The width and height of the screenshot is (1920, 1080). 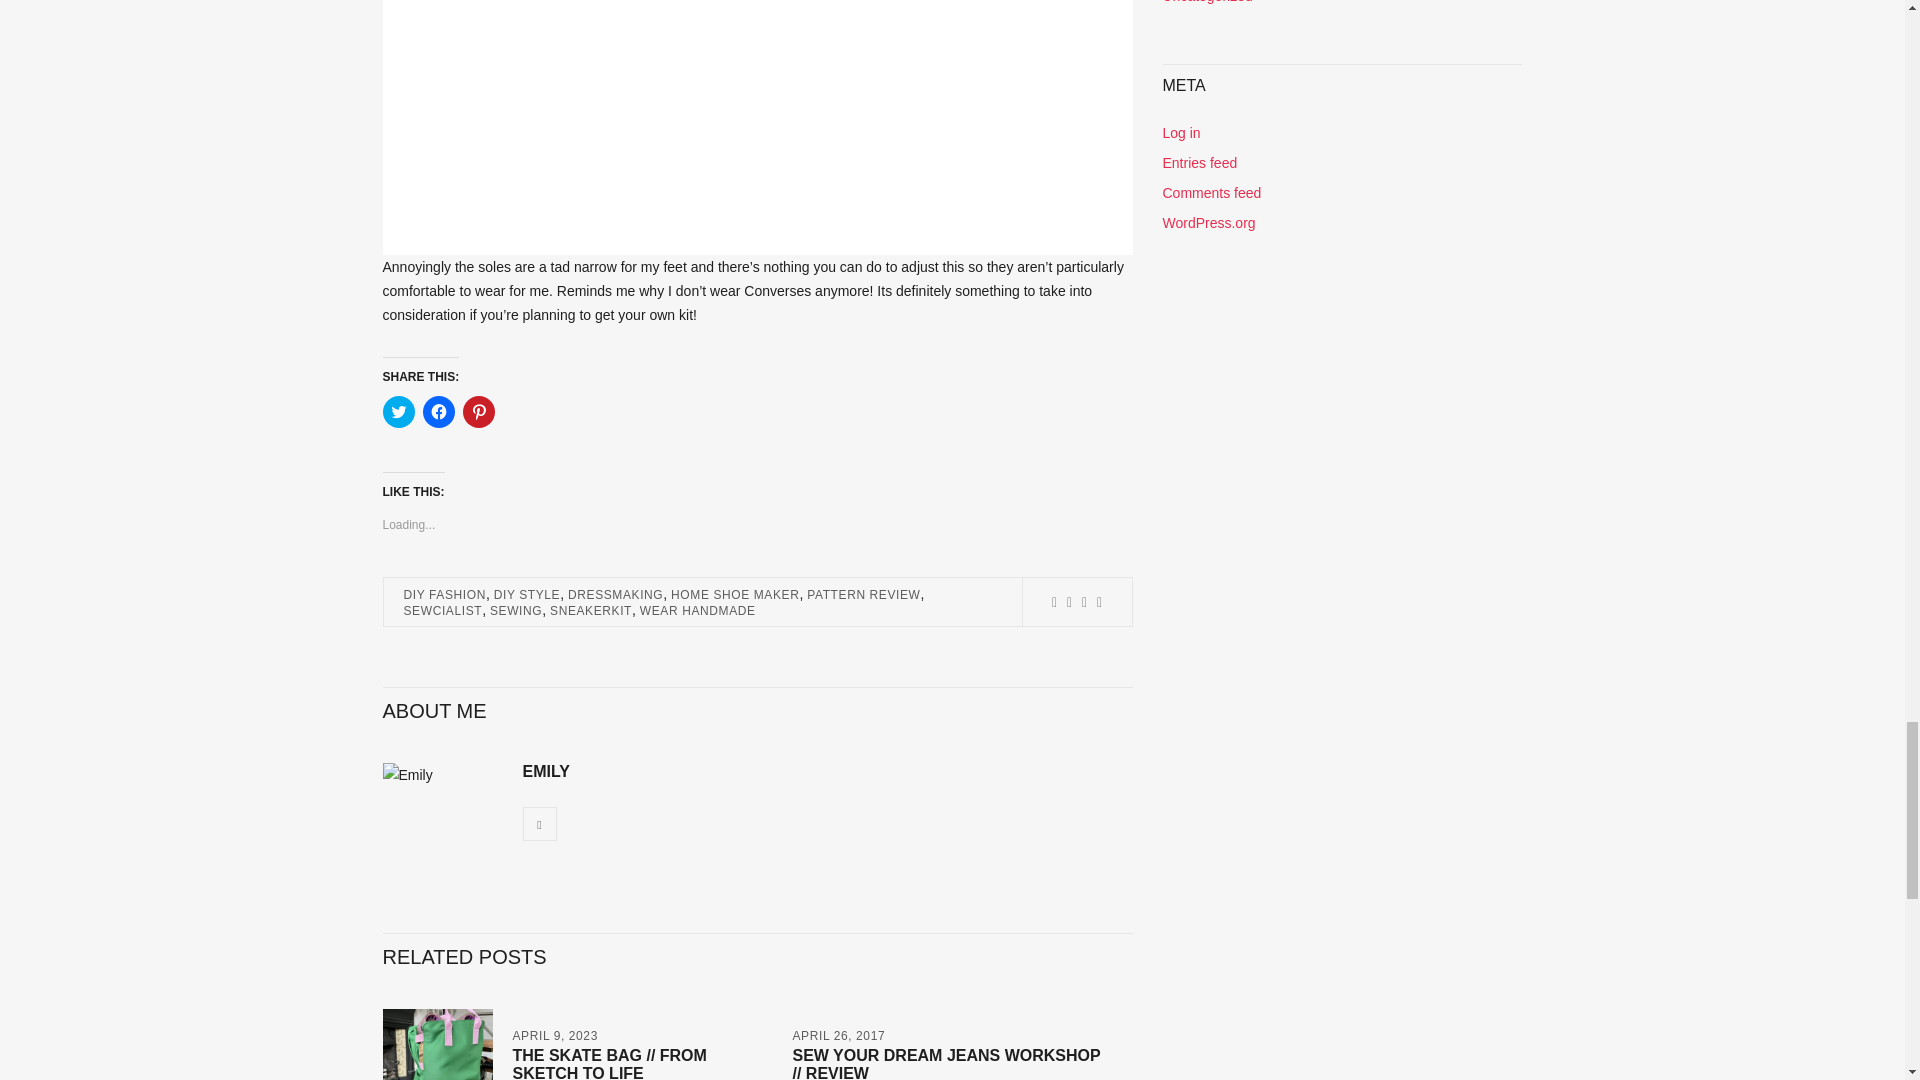 What do you see at coordinates (734, 594) in the screenshot?
I see `HOME SHOE MAKER` at bounding box center [734, 594].